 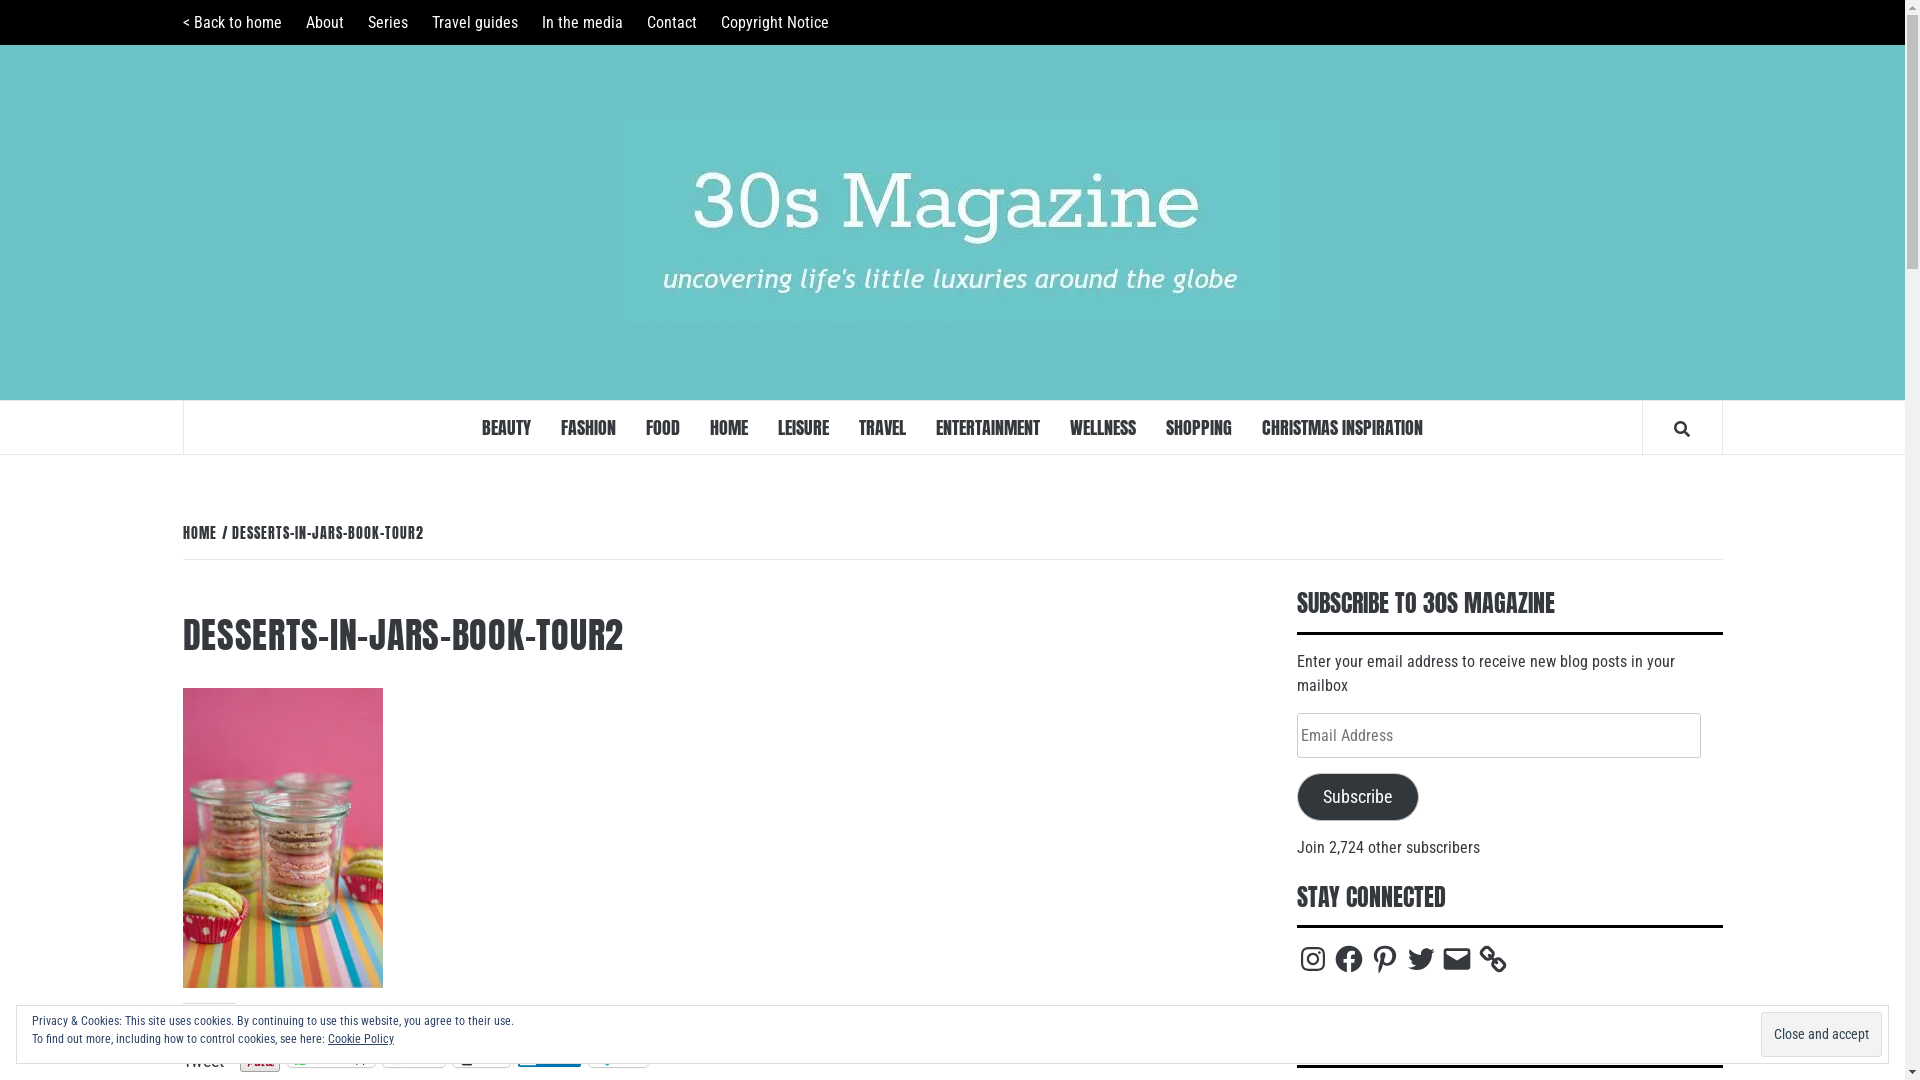 What do you see at coordinates (202, 534) in the screenshot?
I see `HOME` at bounding box center [202, 534].